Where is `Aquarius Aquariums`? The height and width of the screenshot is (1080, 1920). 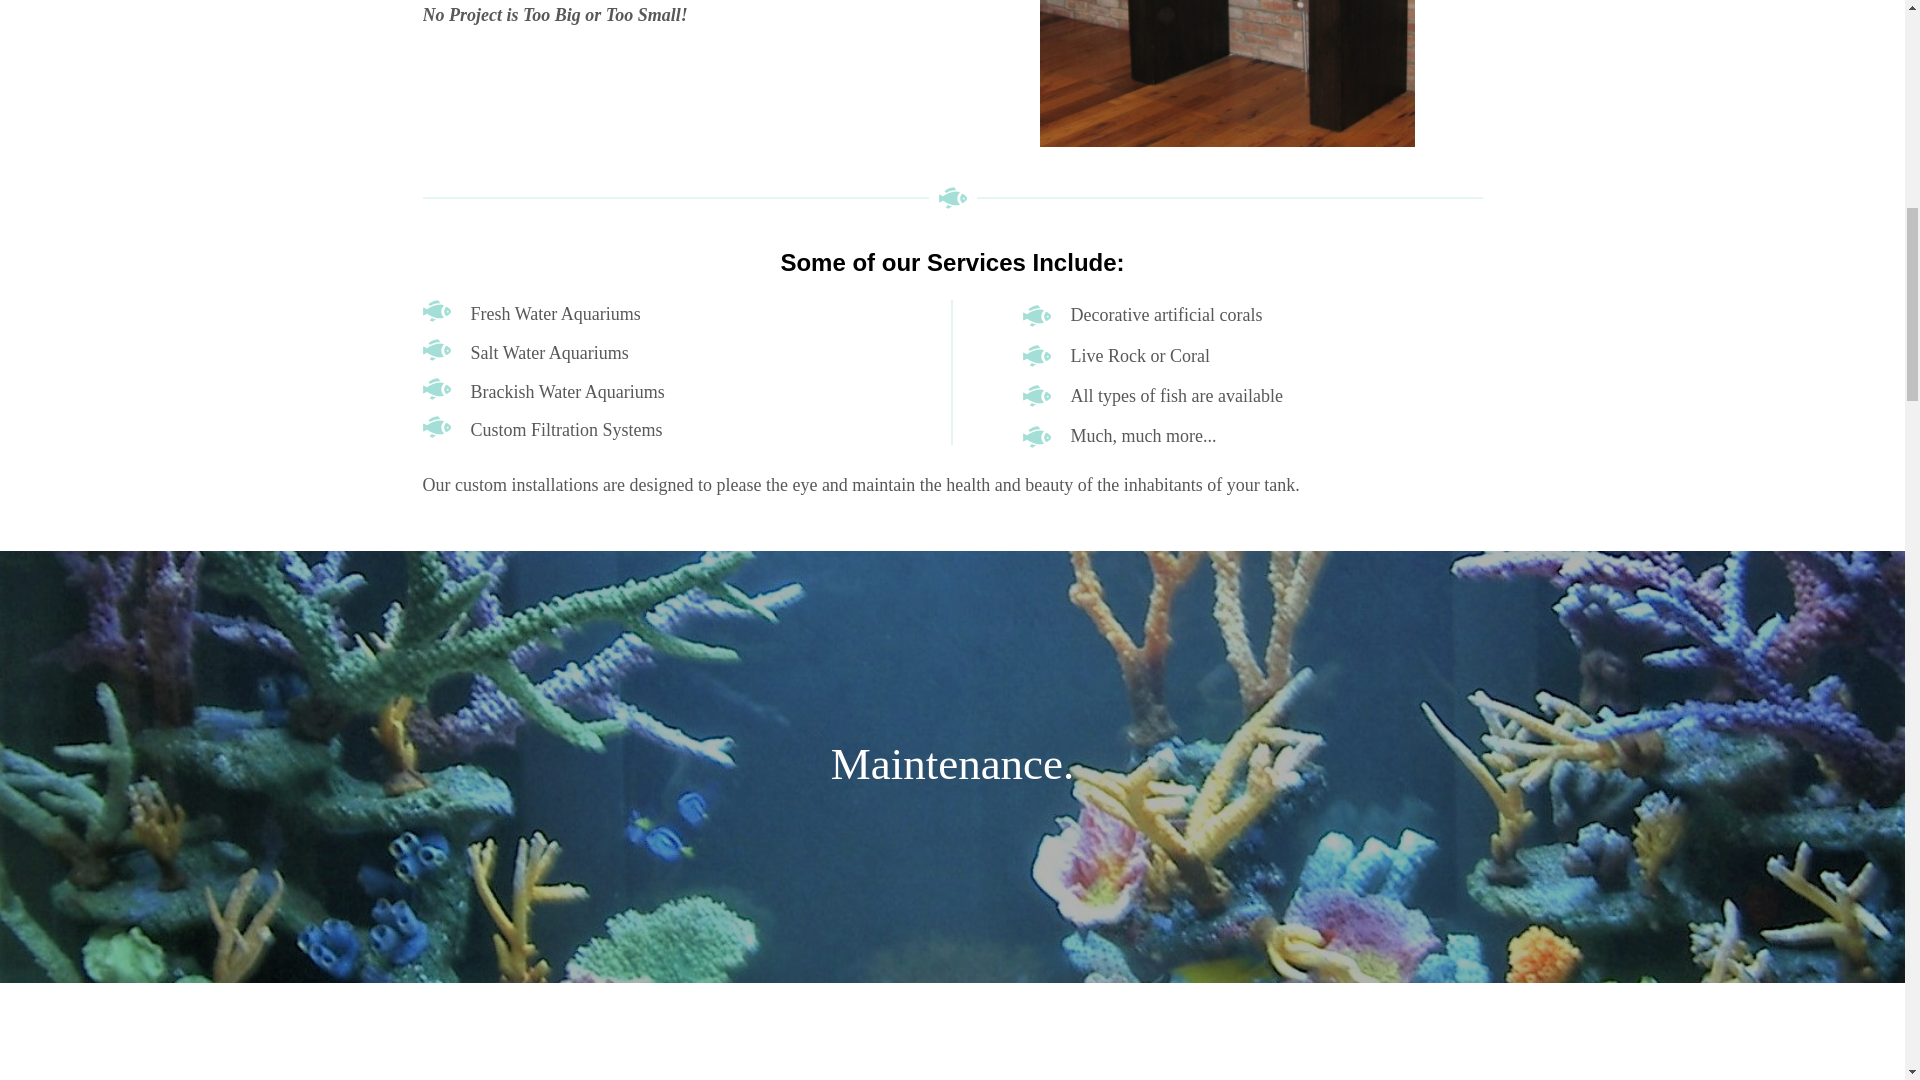 Aquarius Aquariums is located at coordinates (436, 388).